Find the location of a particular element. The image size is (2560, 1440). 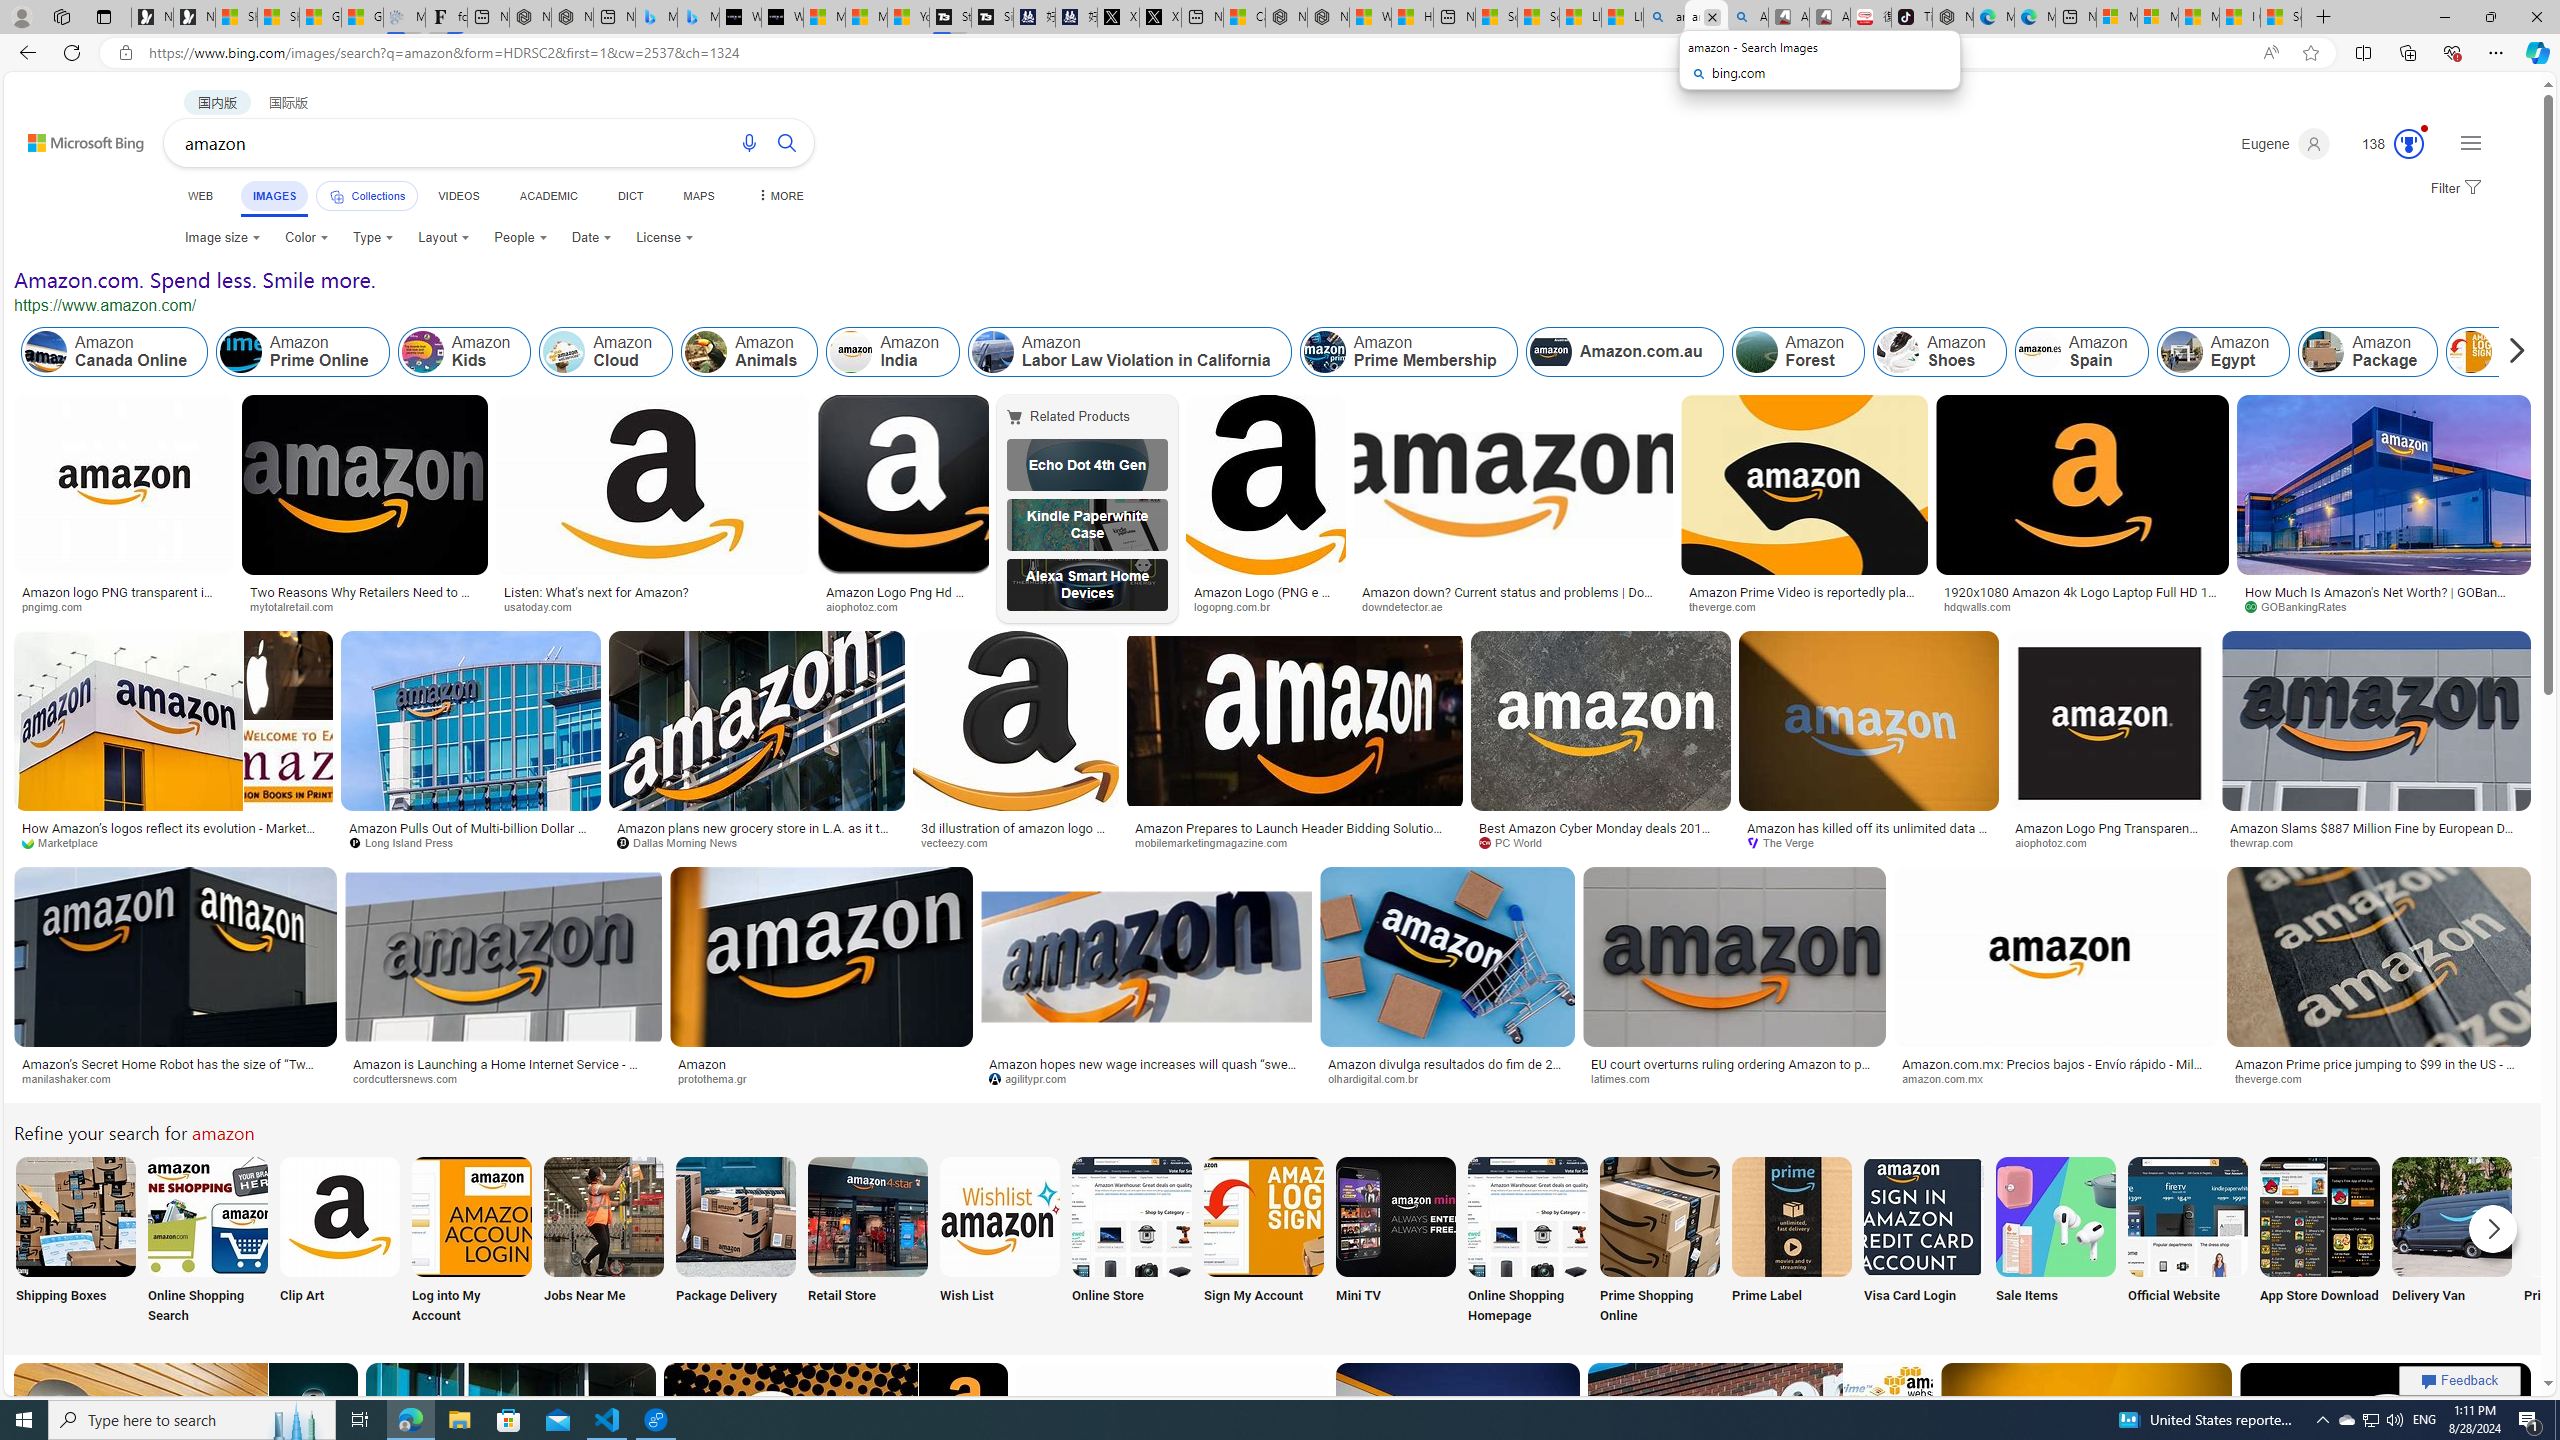

Amazon Package Delivery is located at coordinates (736, 1216).